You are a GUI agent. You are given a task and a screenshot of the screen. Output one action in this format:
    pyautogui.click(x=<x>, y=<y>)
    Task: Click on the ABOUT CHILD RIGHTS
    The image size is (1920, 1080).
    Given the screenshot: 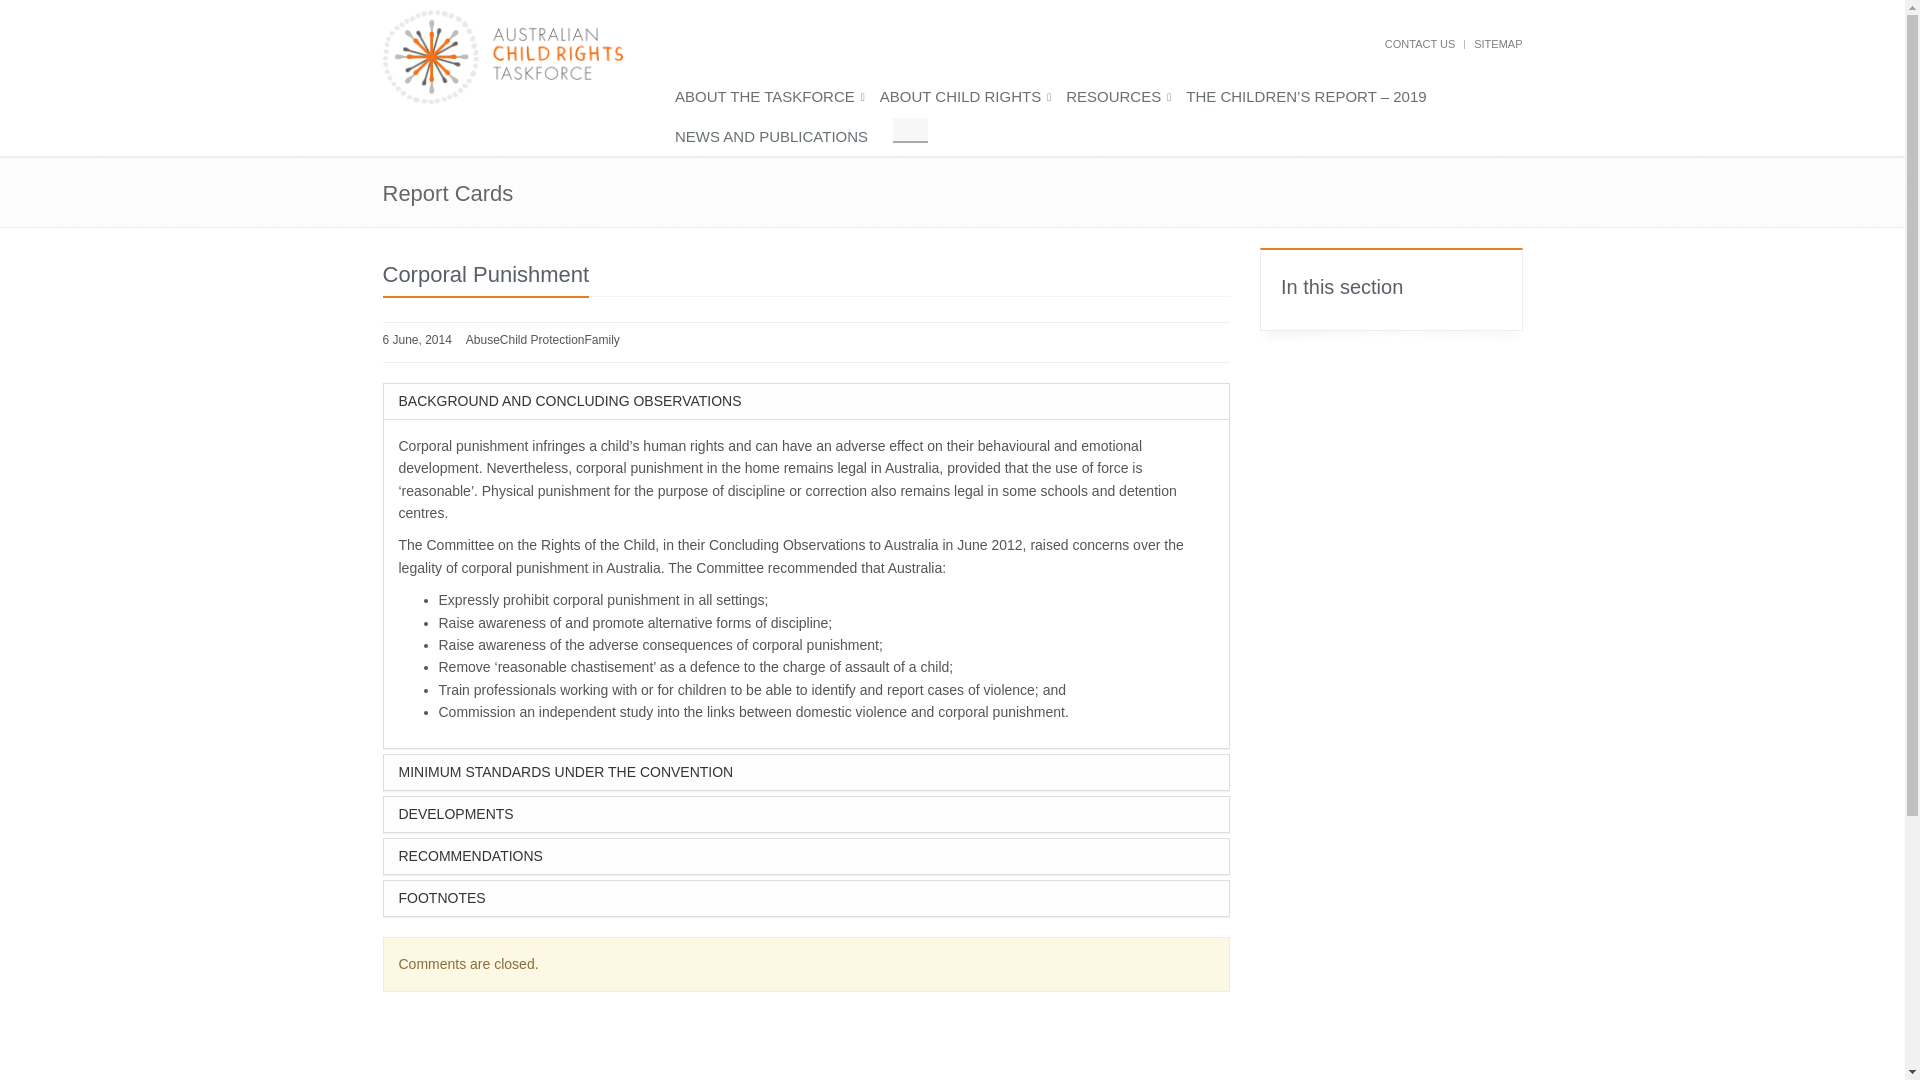 What is the action you would take?
    pyautogui.click(x=972, y=97)
    